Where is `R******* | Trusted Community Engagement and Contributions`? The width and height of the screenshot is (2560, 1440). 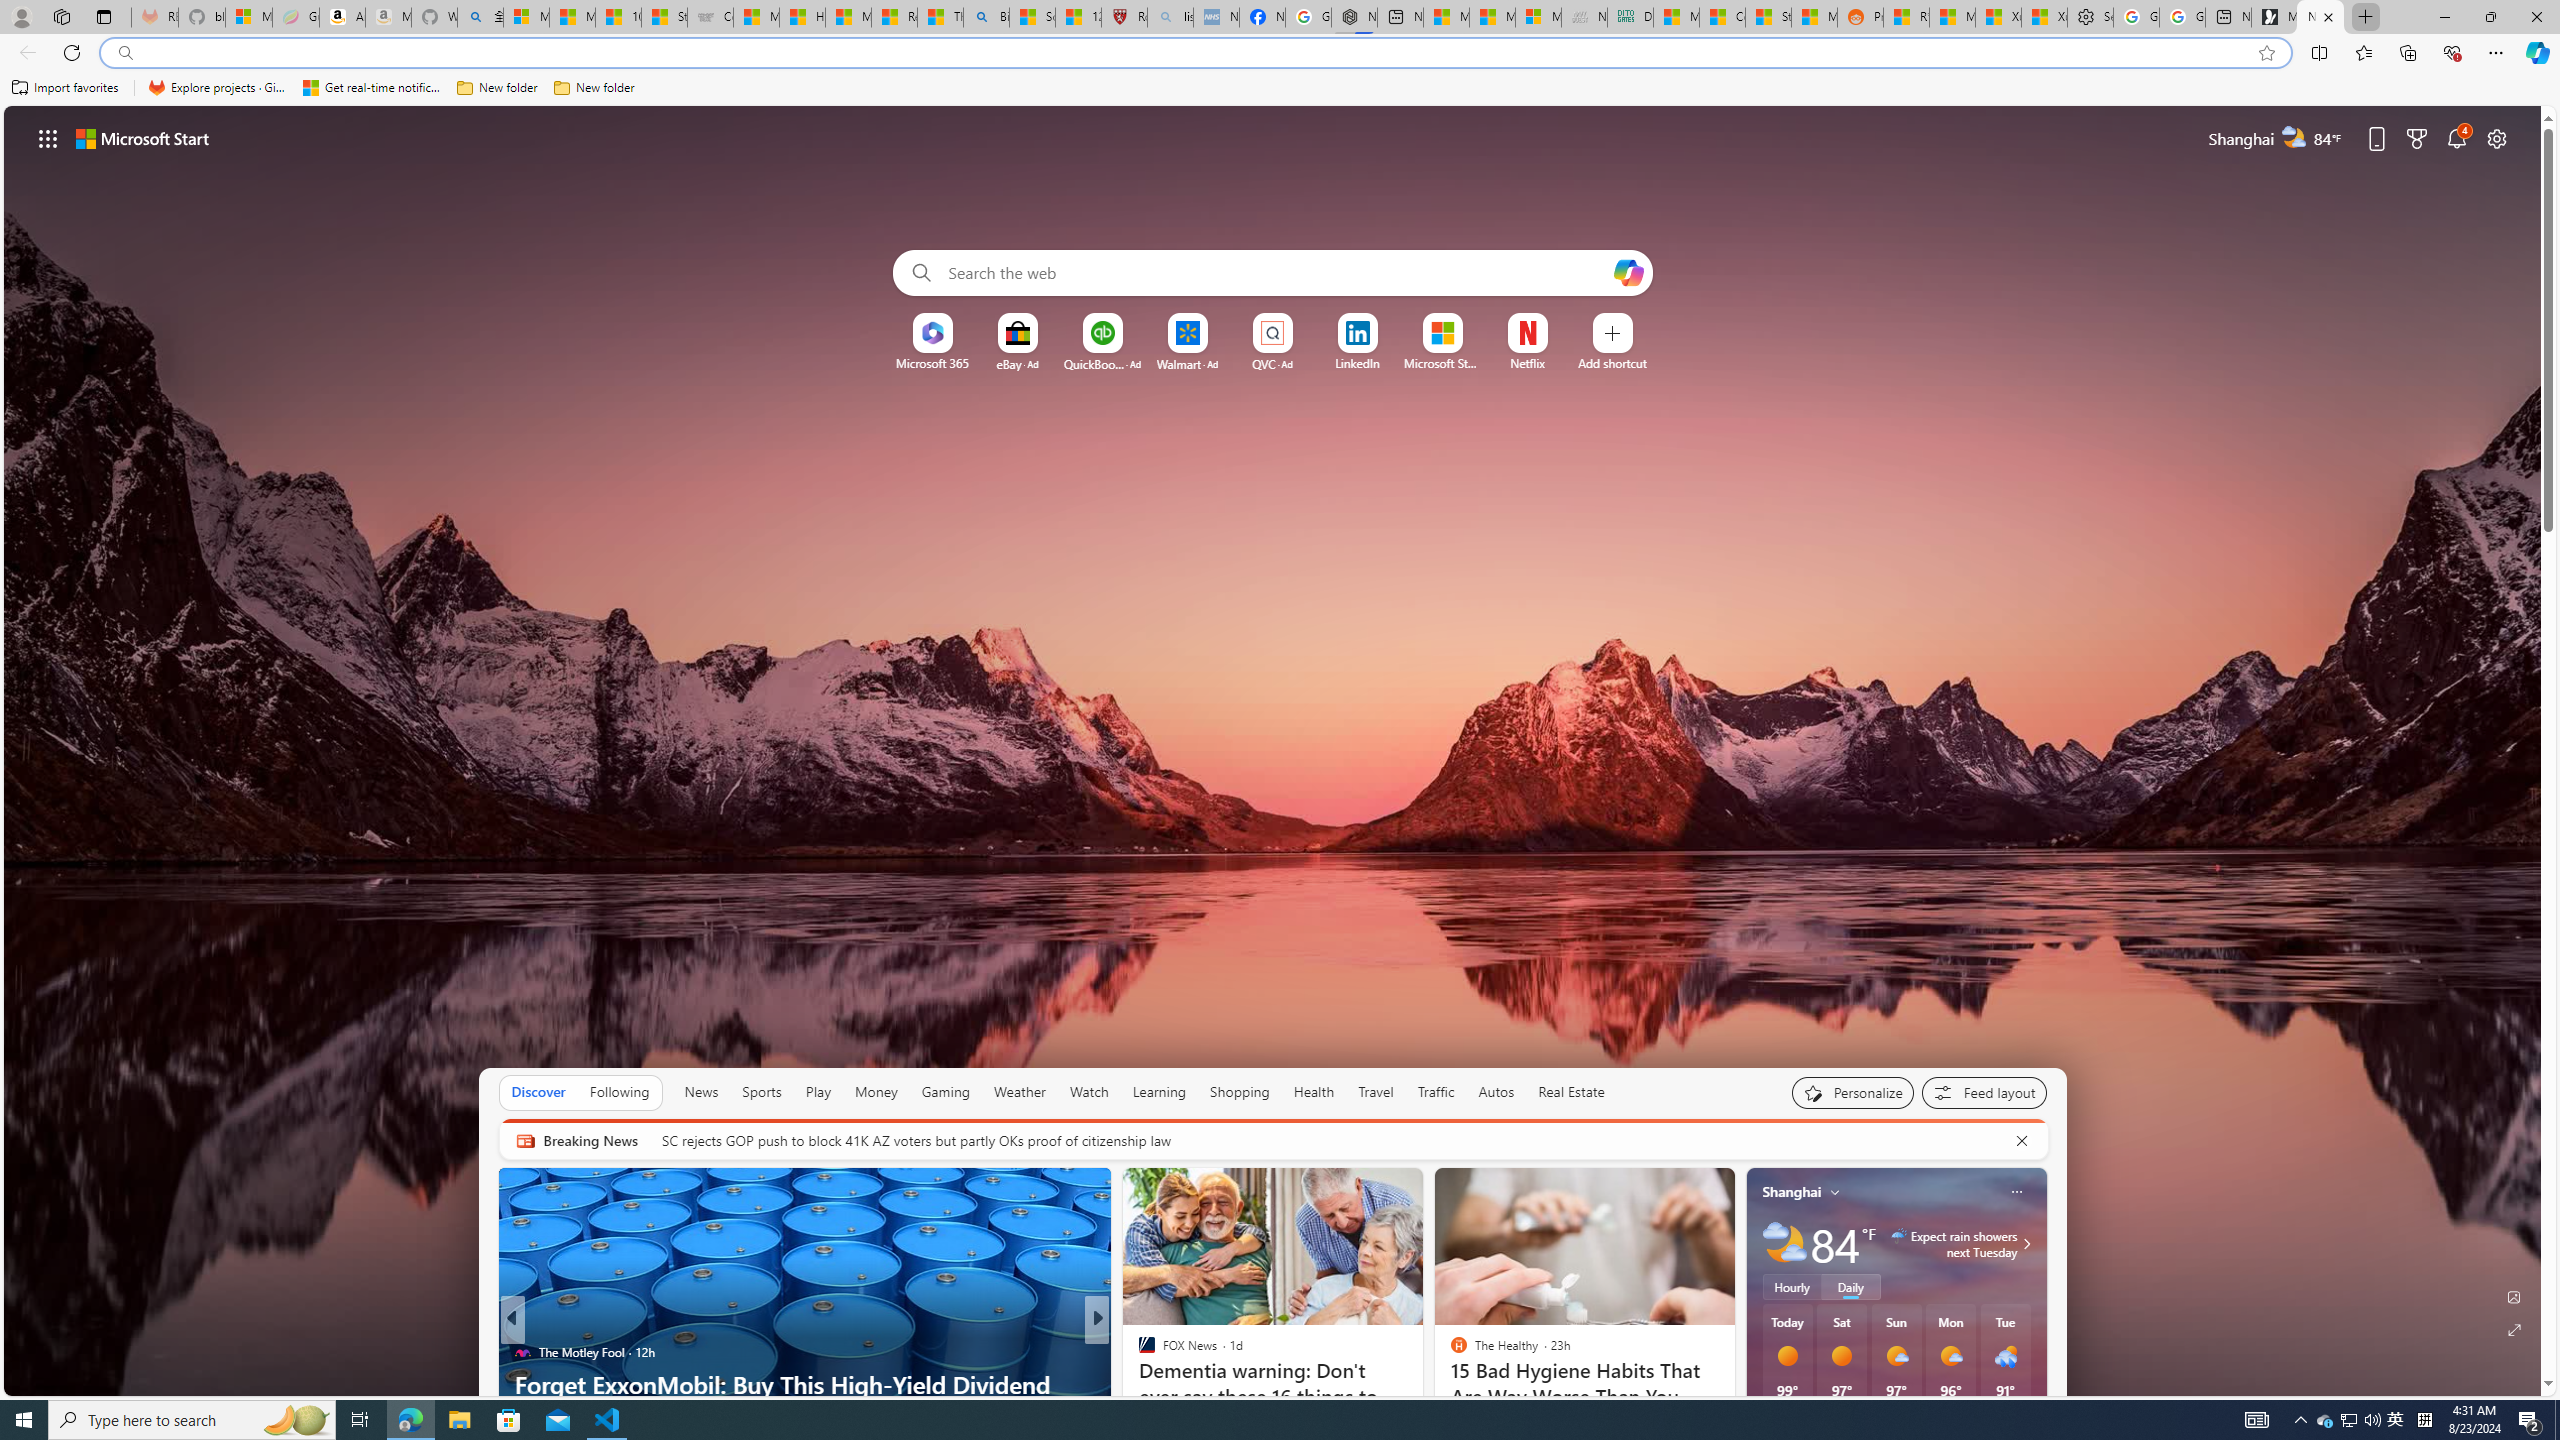 R******* | Trusted Community Engagement and Contributions is located at coordinates (1905, 17).